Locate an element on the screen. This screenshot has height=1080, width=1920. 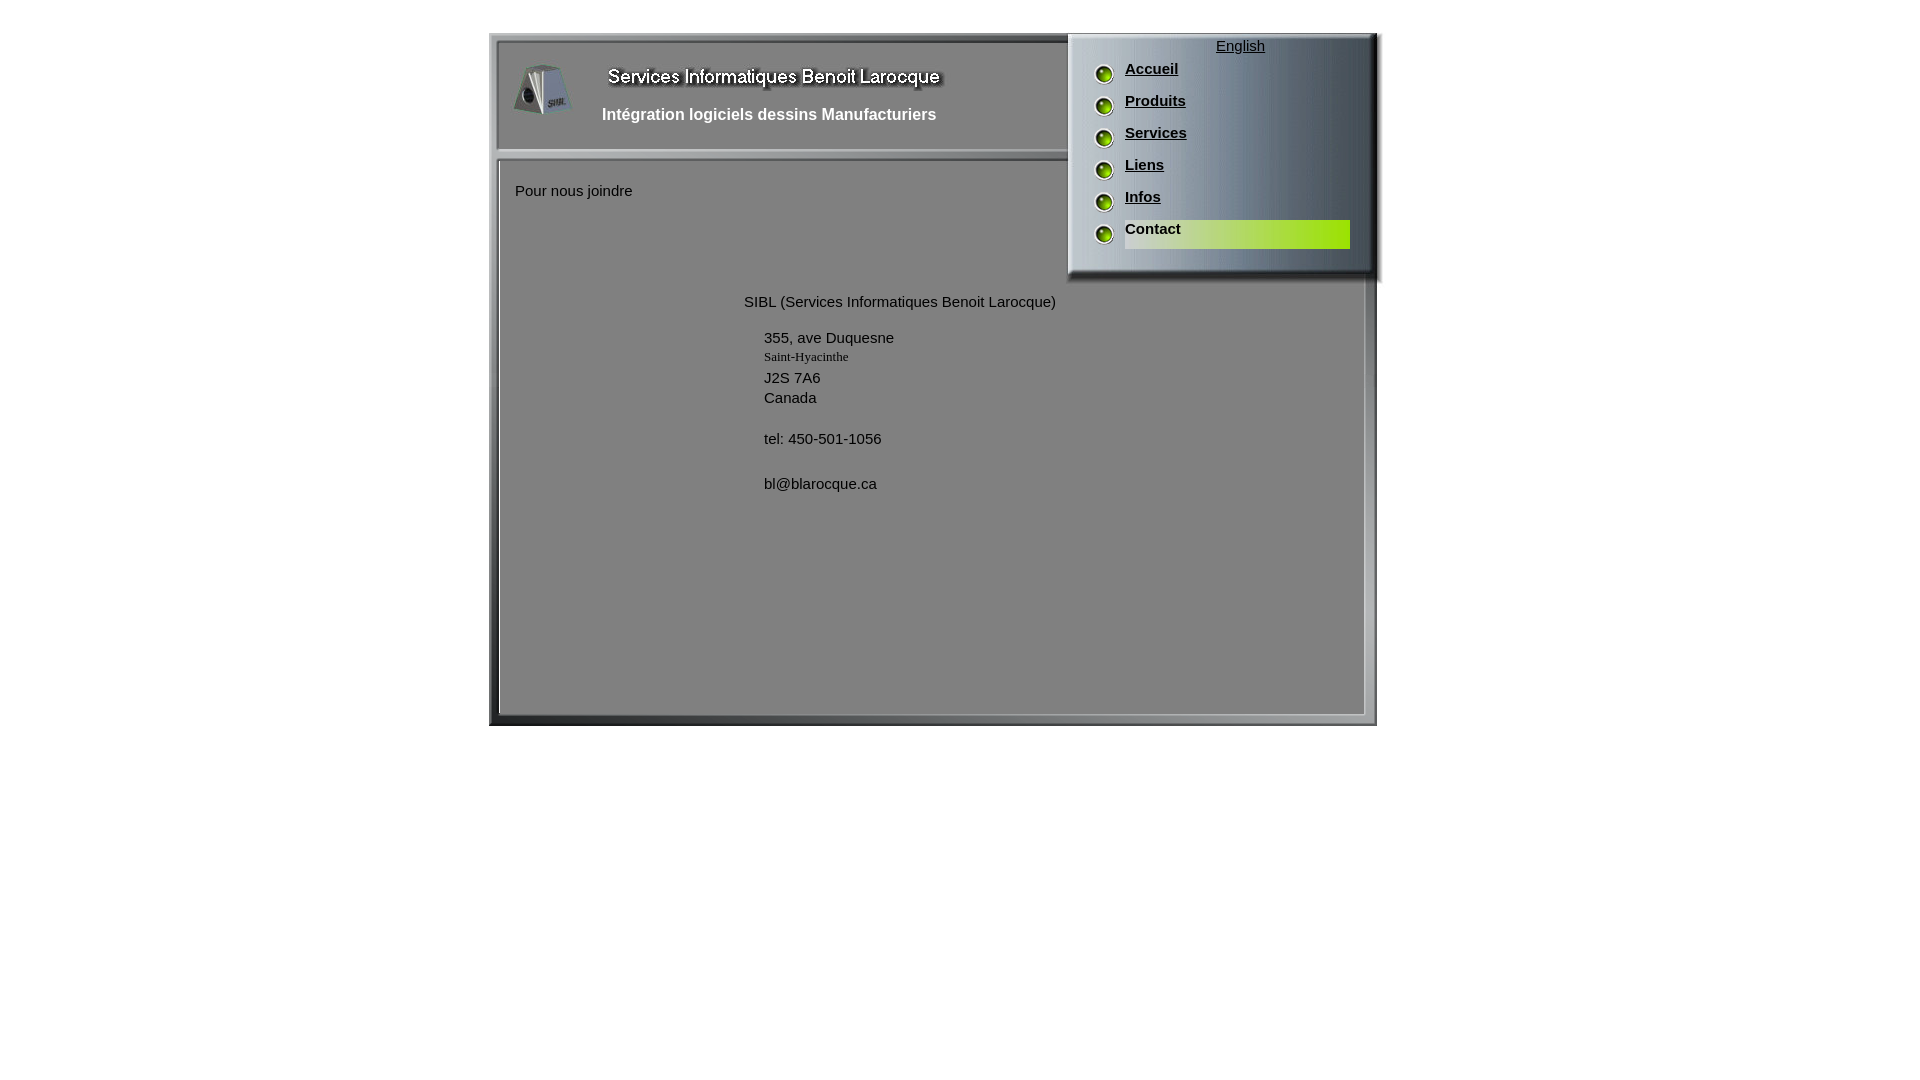
Accueil is located at coordinates (1152, 68).